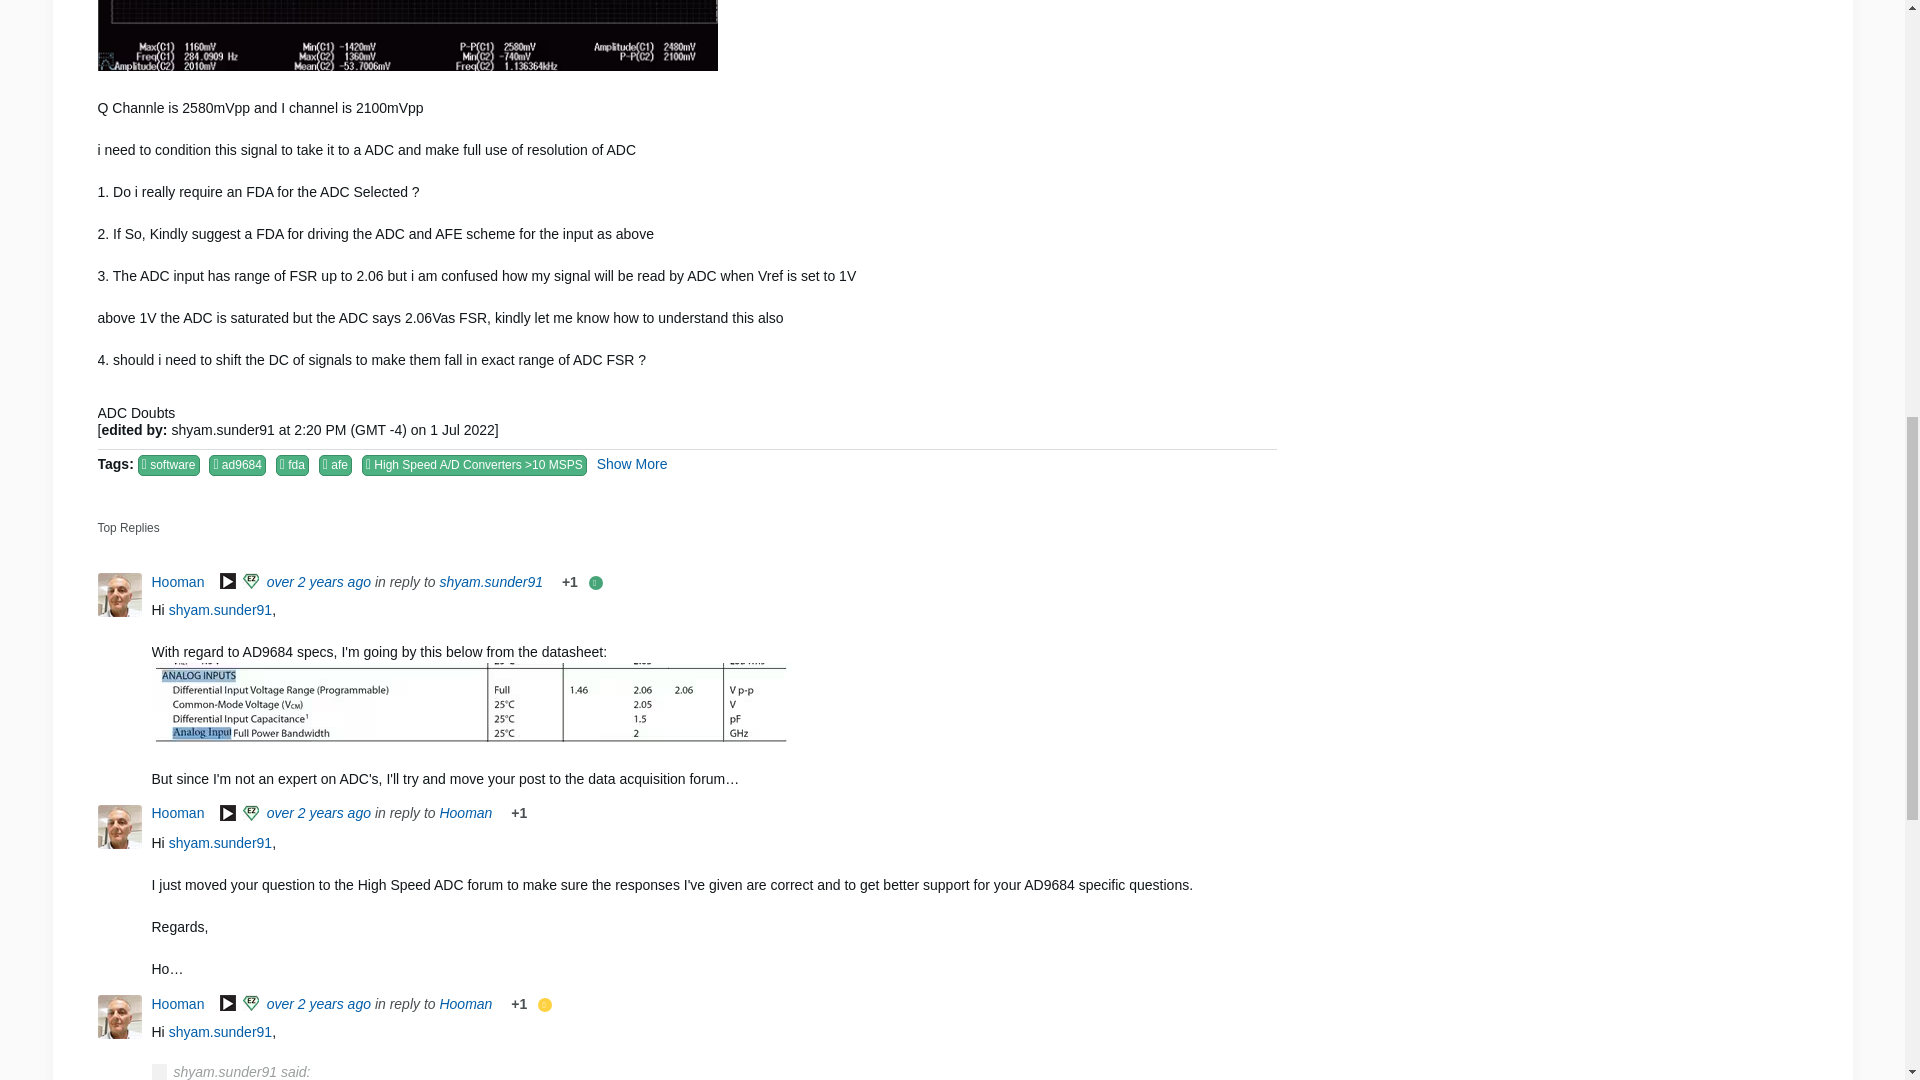 This screenshot has width=1920, height=1080. Describe the element at coordinates (252, 582) in the screenshot. I see `Super User` at that location.